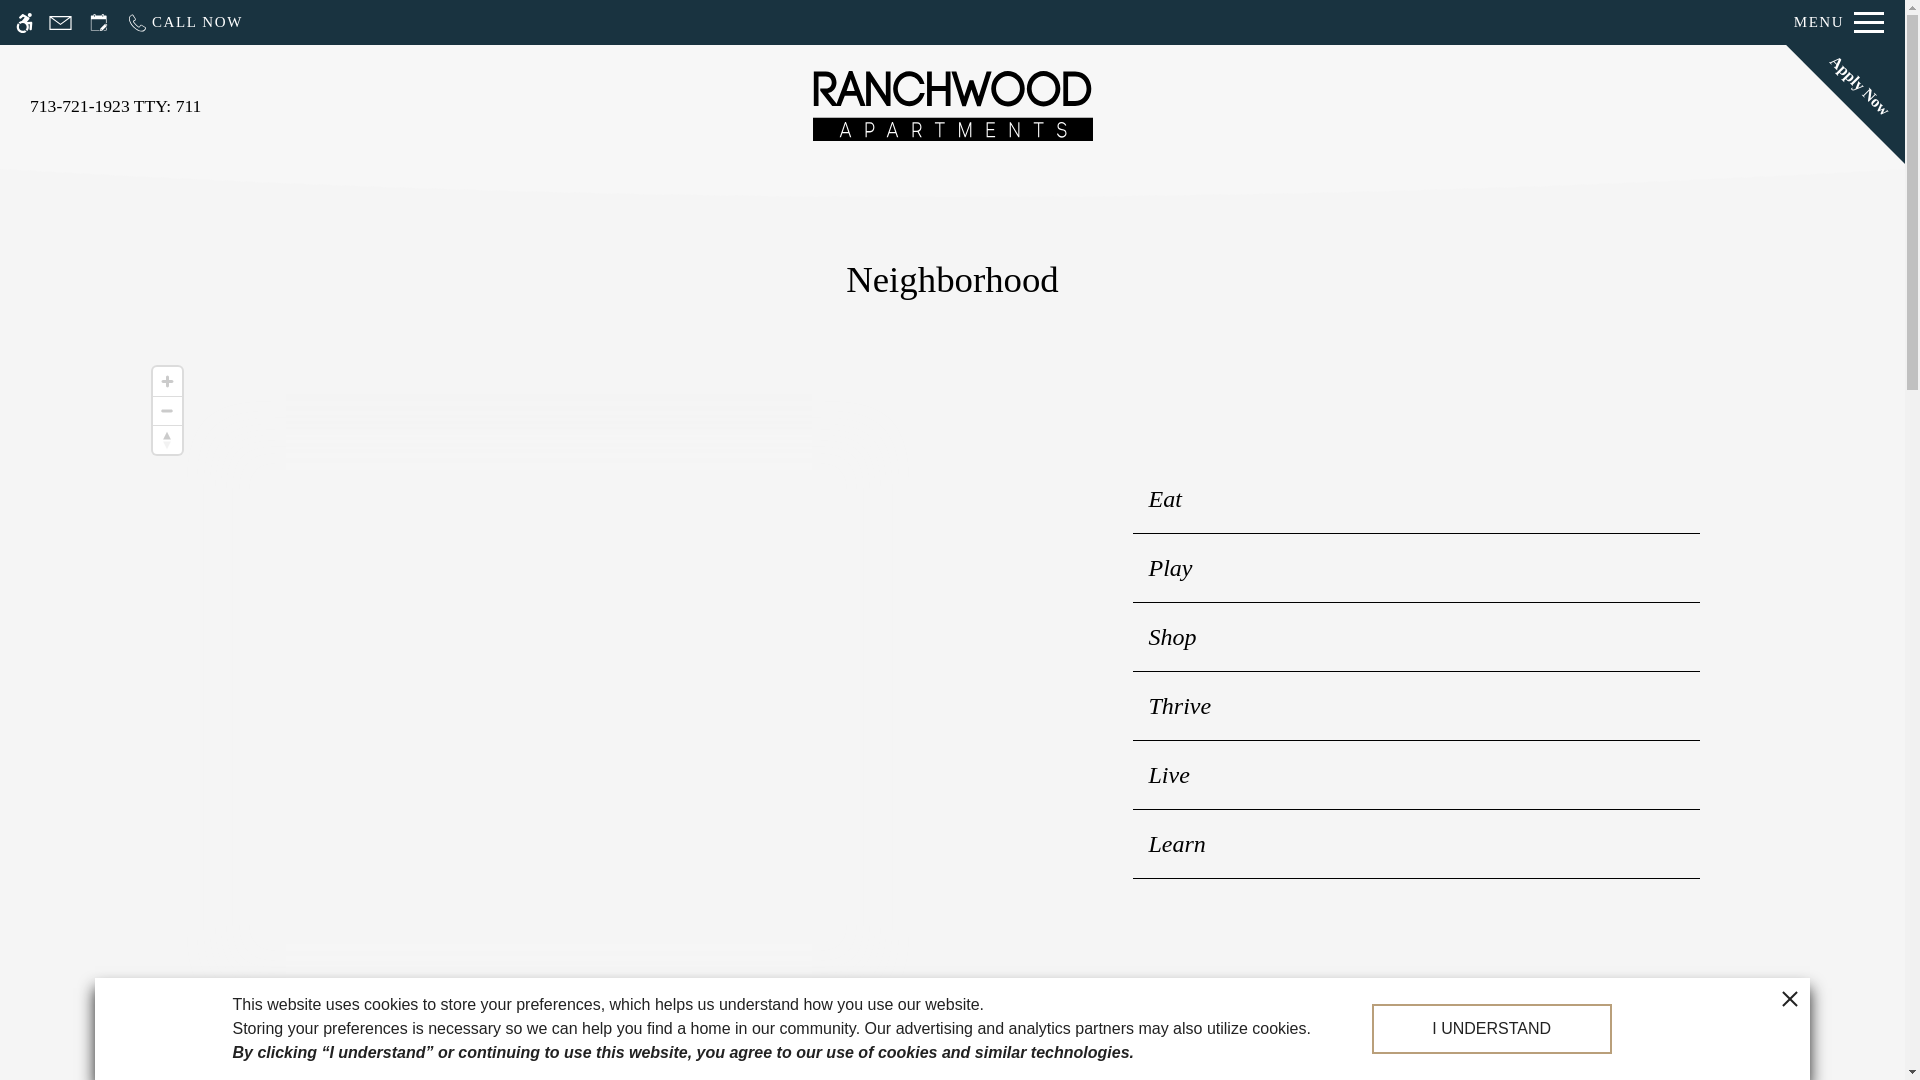 Image resolution: width=1920 pixels, height=1080 pixels. I want to click on OpenStreetMap, so click(362, 1022).